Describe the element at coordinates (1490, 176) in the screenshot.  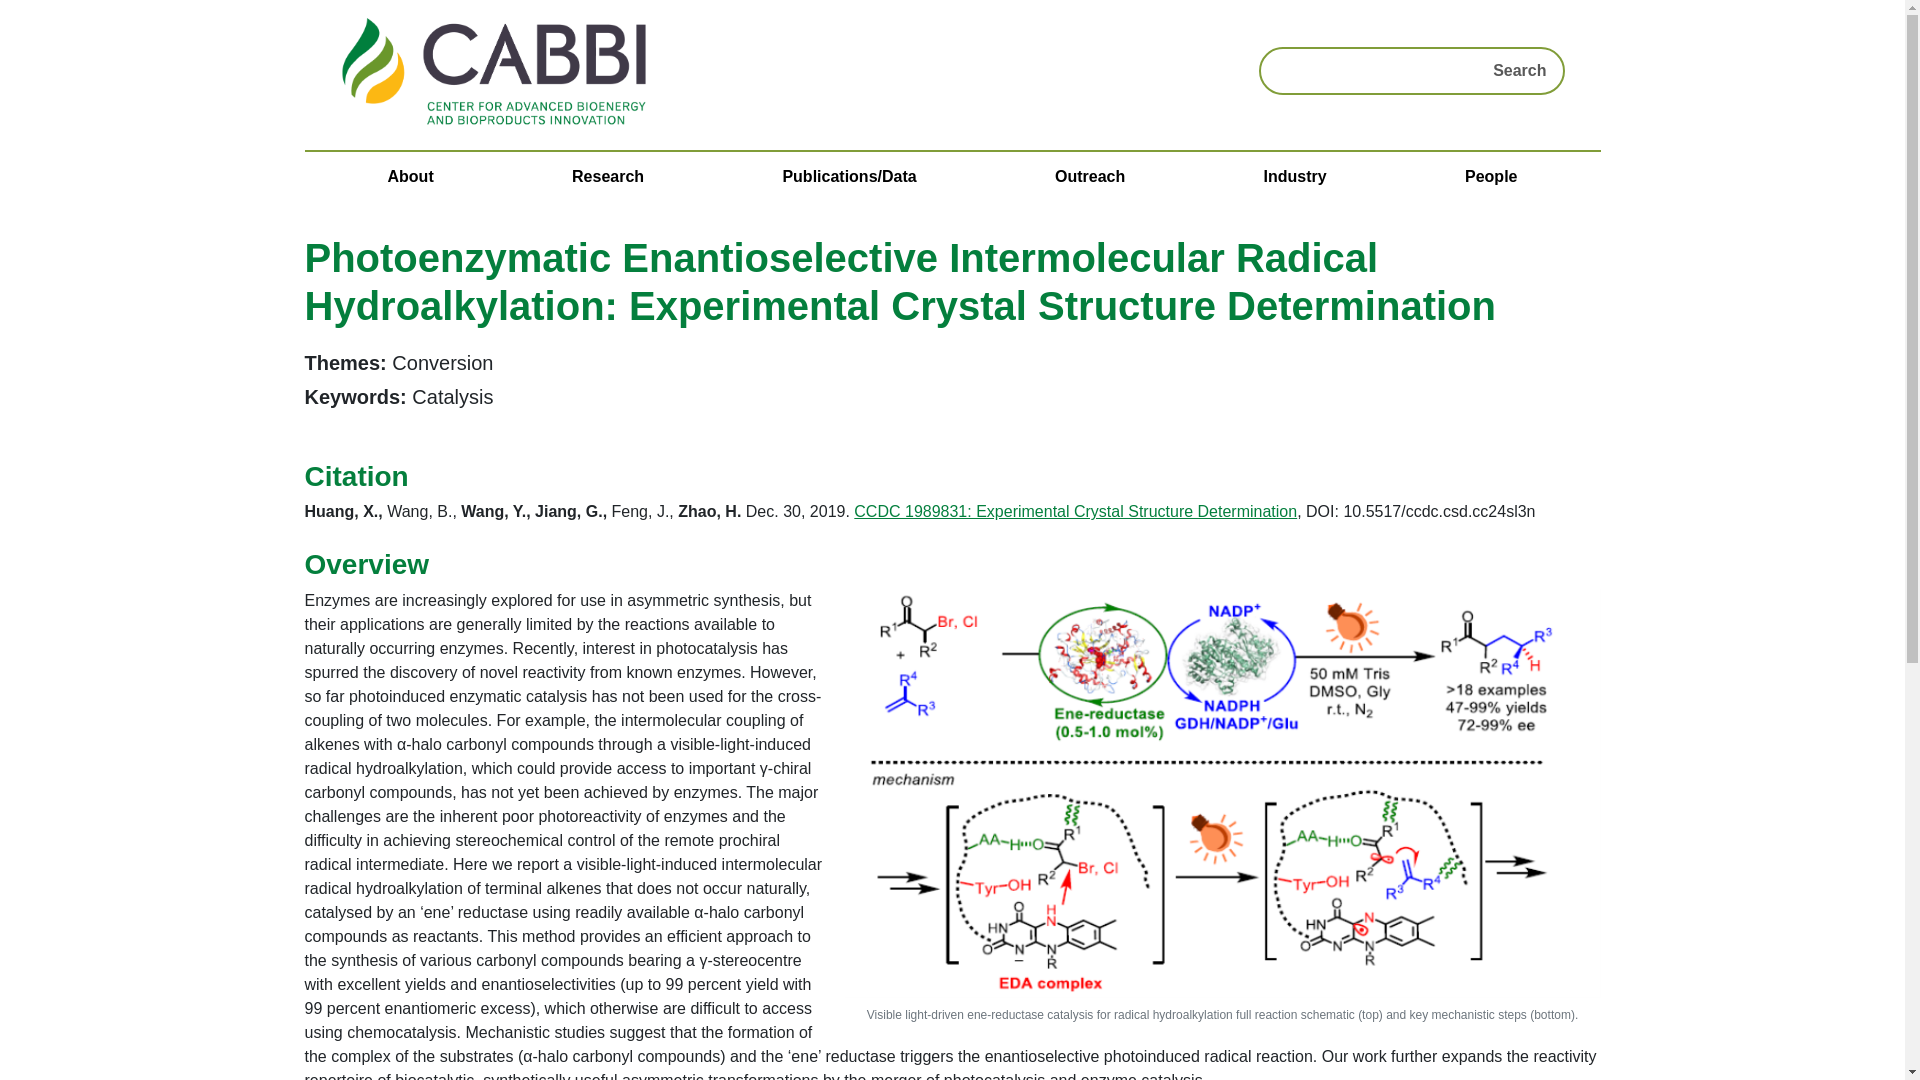
I see `People` at that location.